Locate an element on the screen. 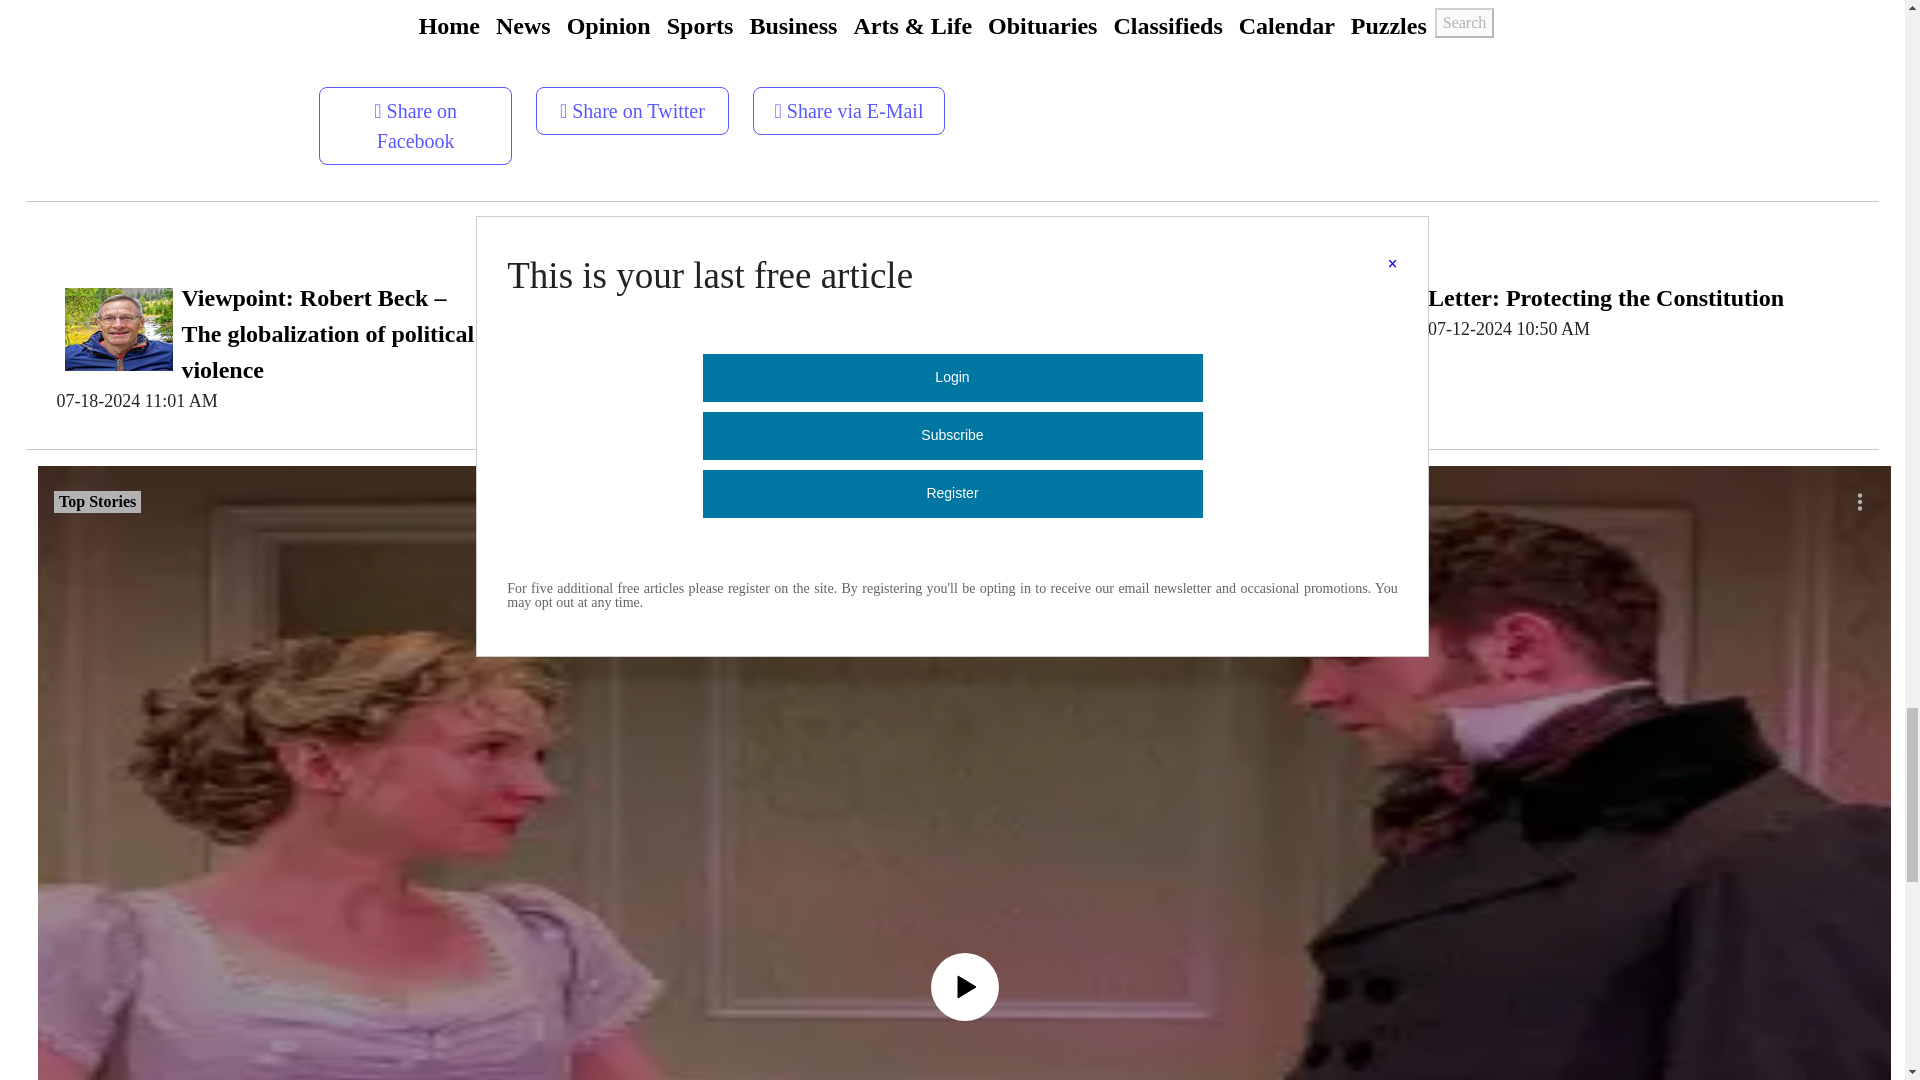 Image resolution: width=1920 pixels, height=1080 pixels. Share via E-Mail is located at coordinates (849, 104).